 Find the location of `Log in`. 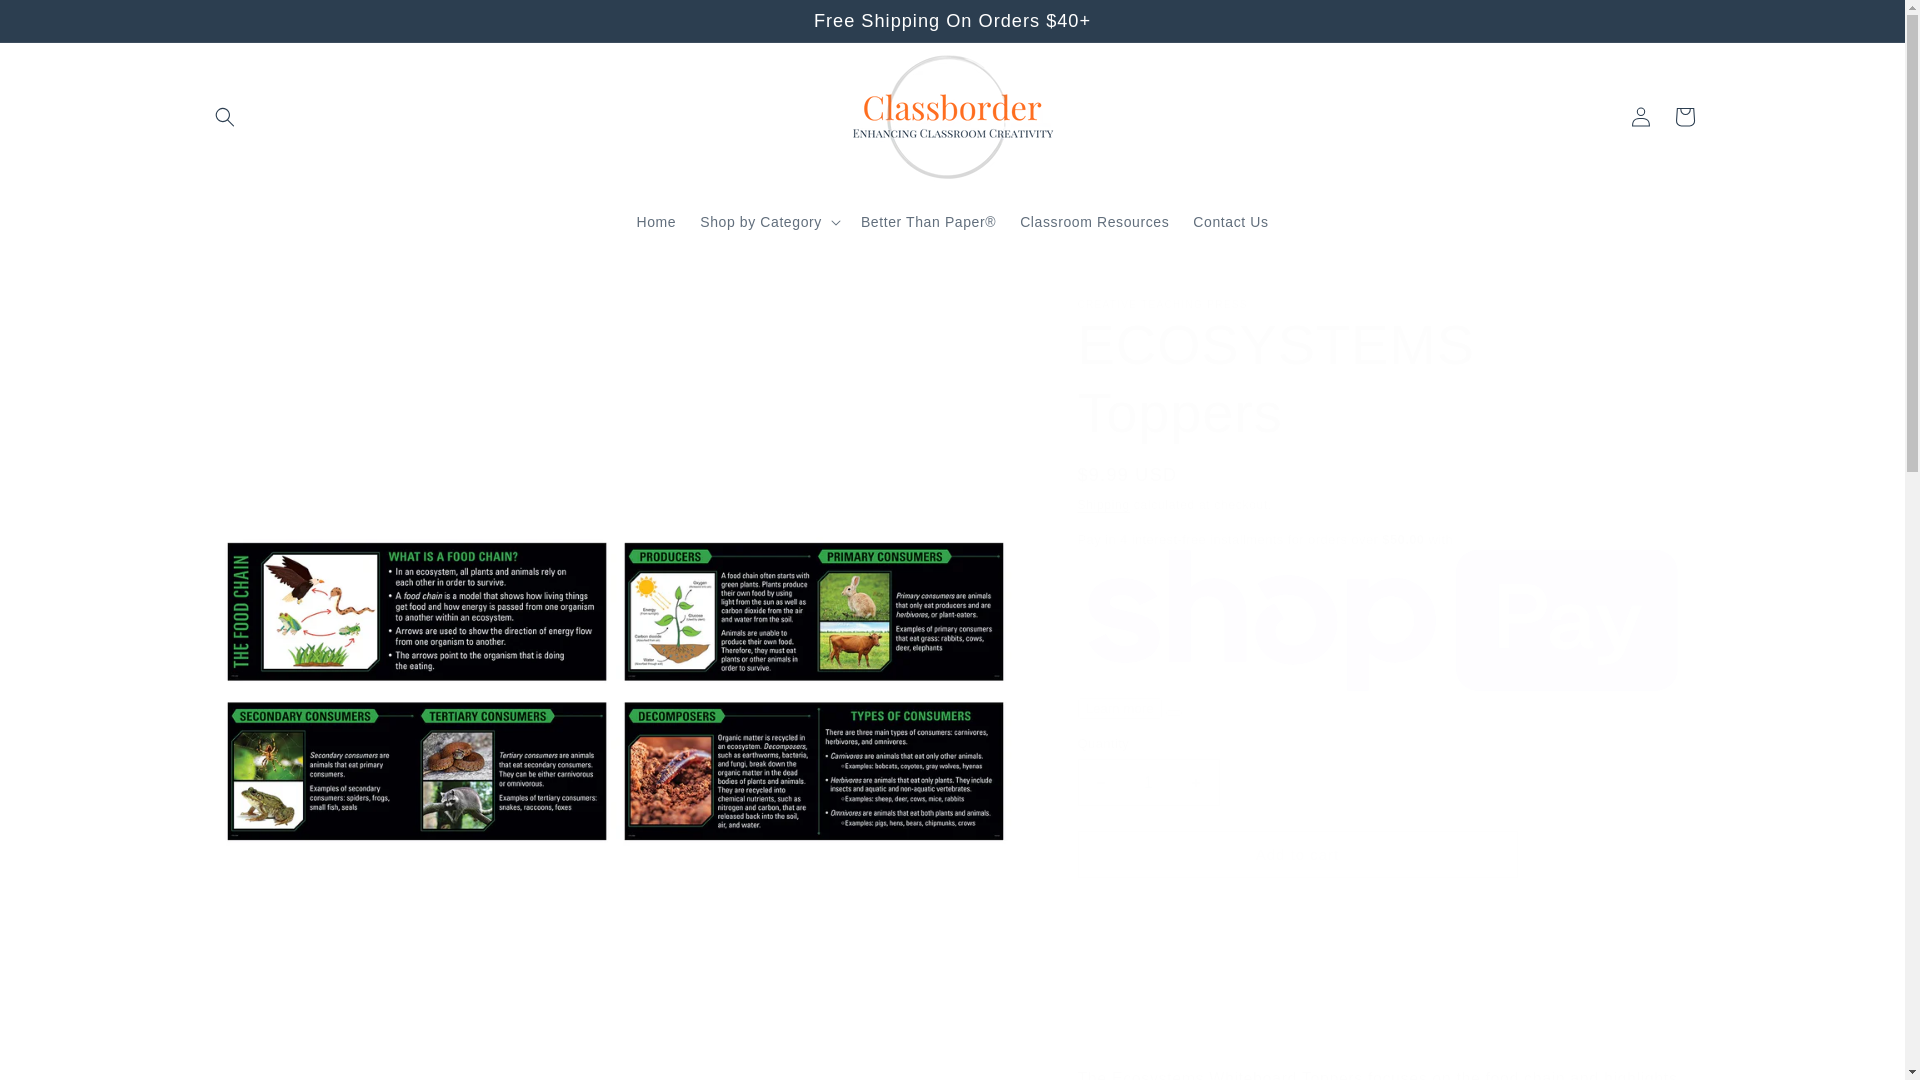

Log in is located at coordinates (1640, 117).